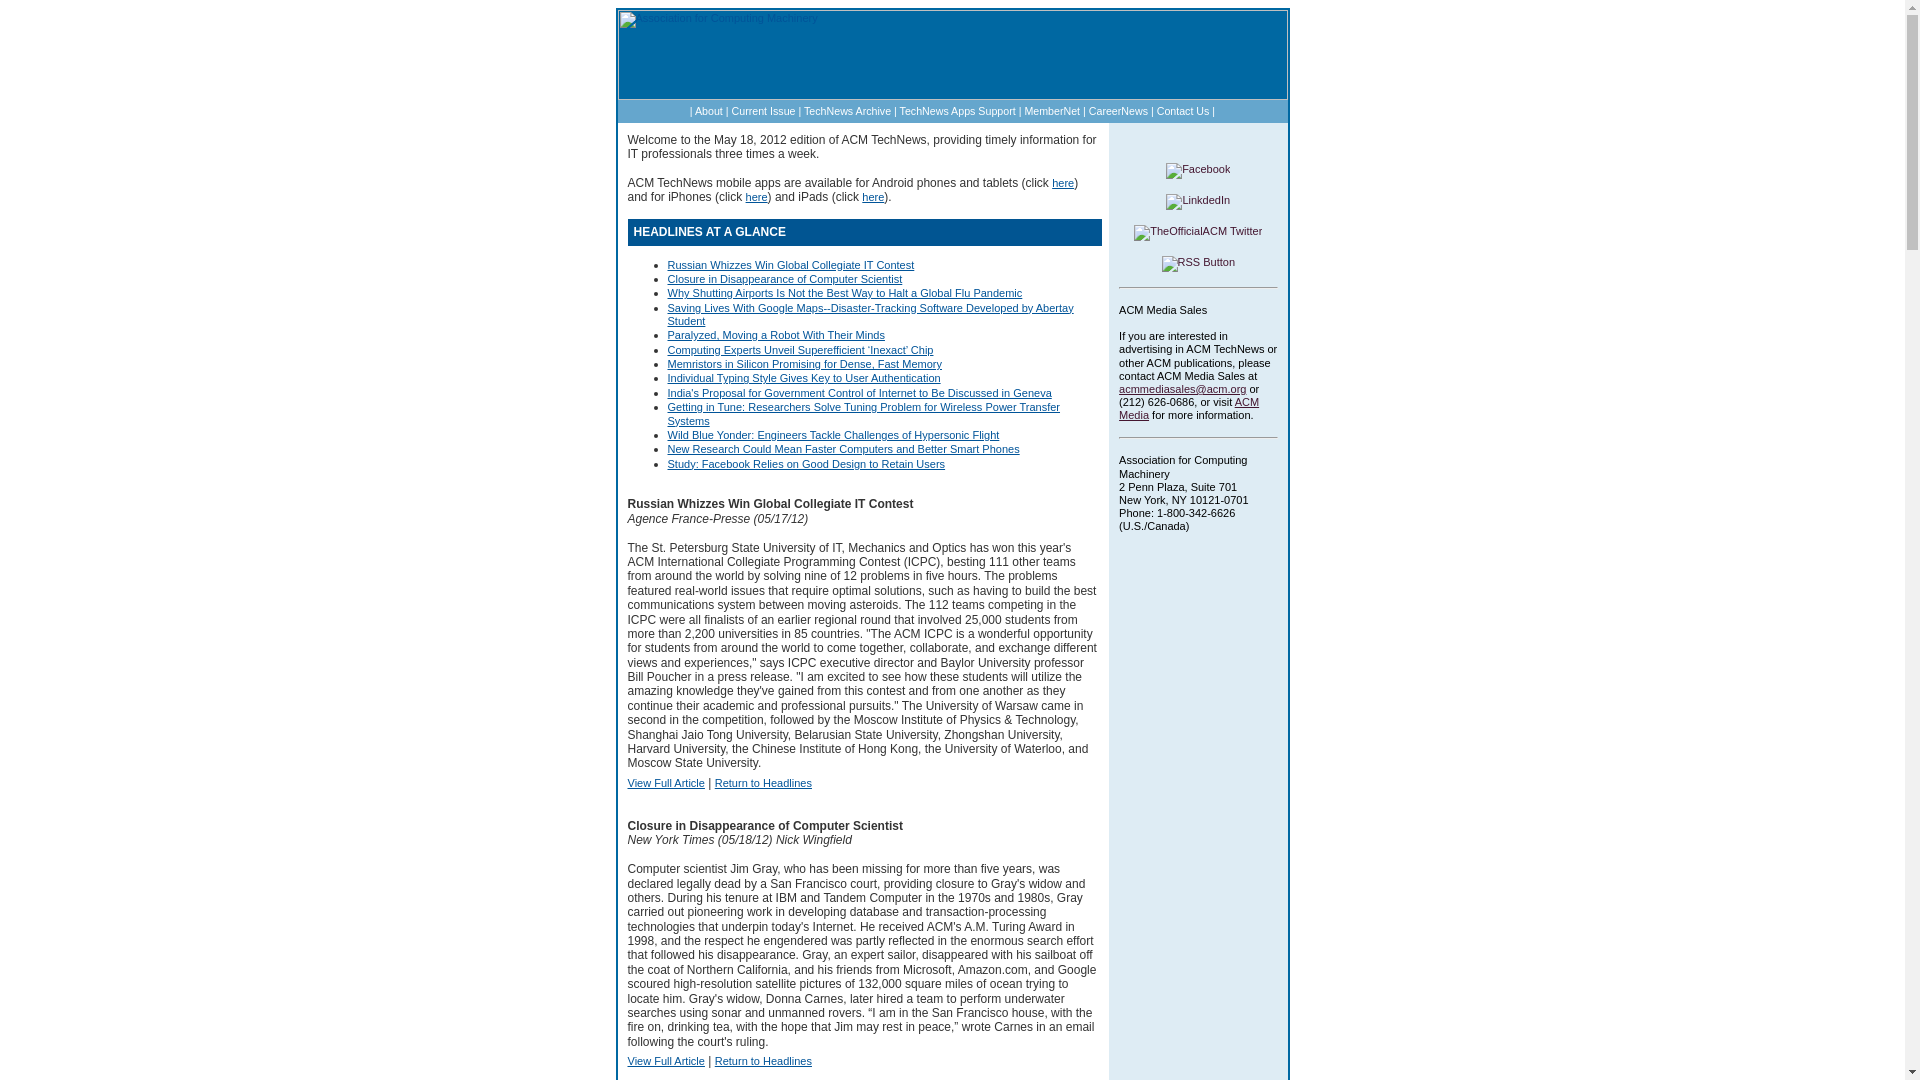  What do you see at coordinates (804, 378) in the screenshot?
I see `Individual Typing Style Gives Key to User Authentication` at bounding box center [804, 378].